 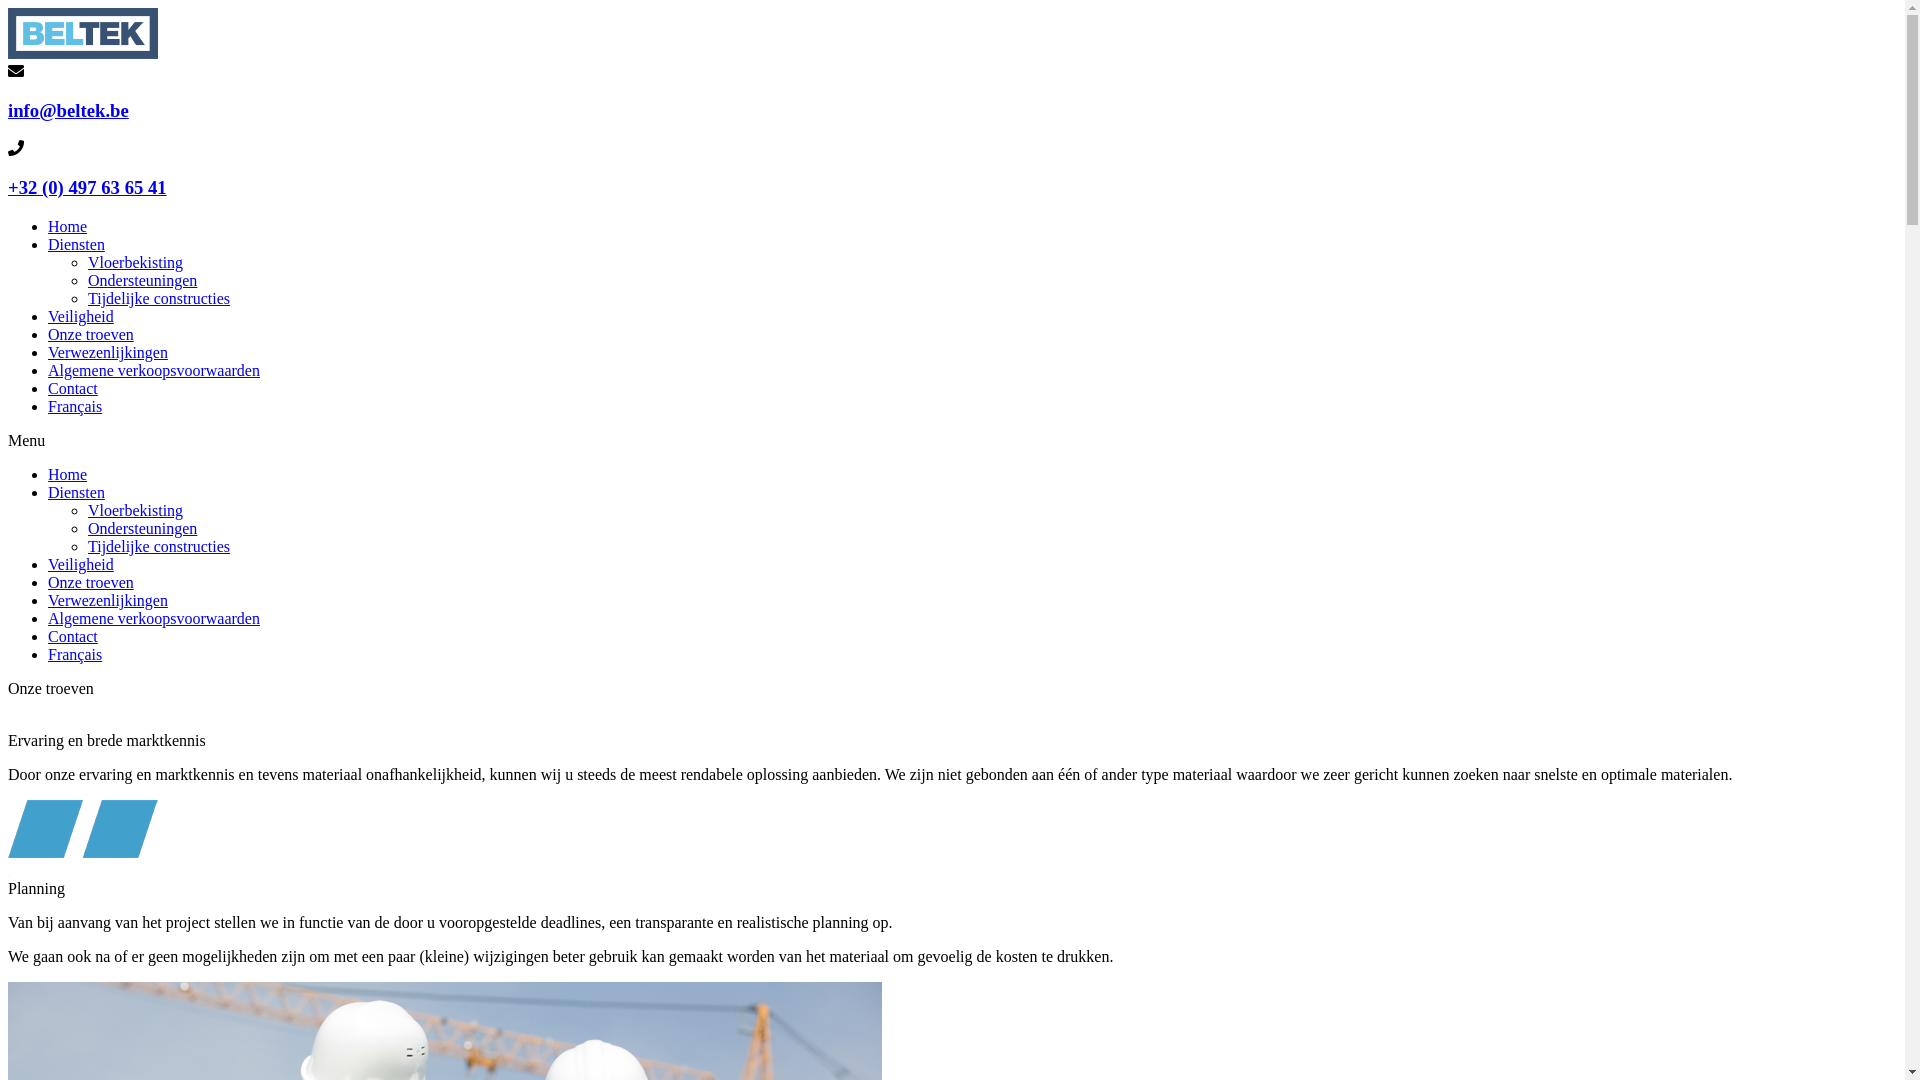 I want to click on Onze troeven, so click(x=91, y=334).